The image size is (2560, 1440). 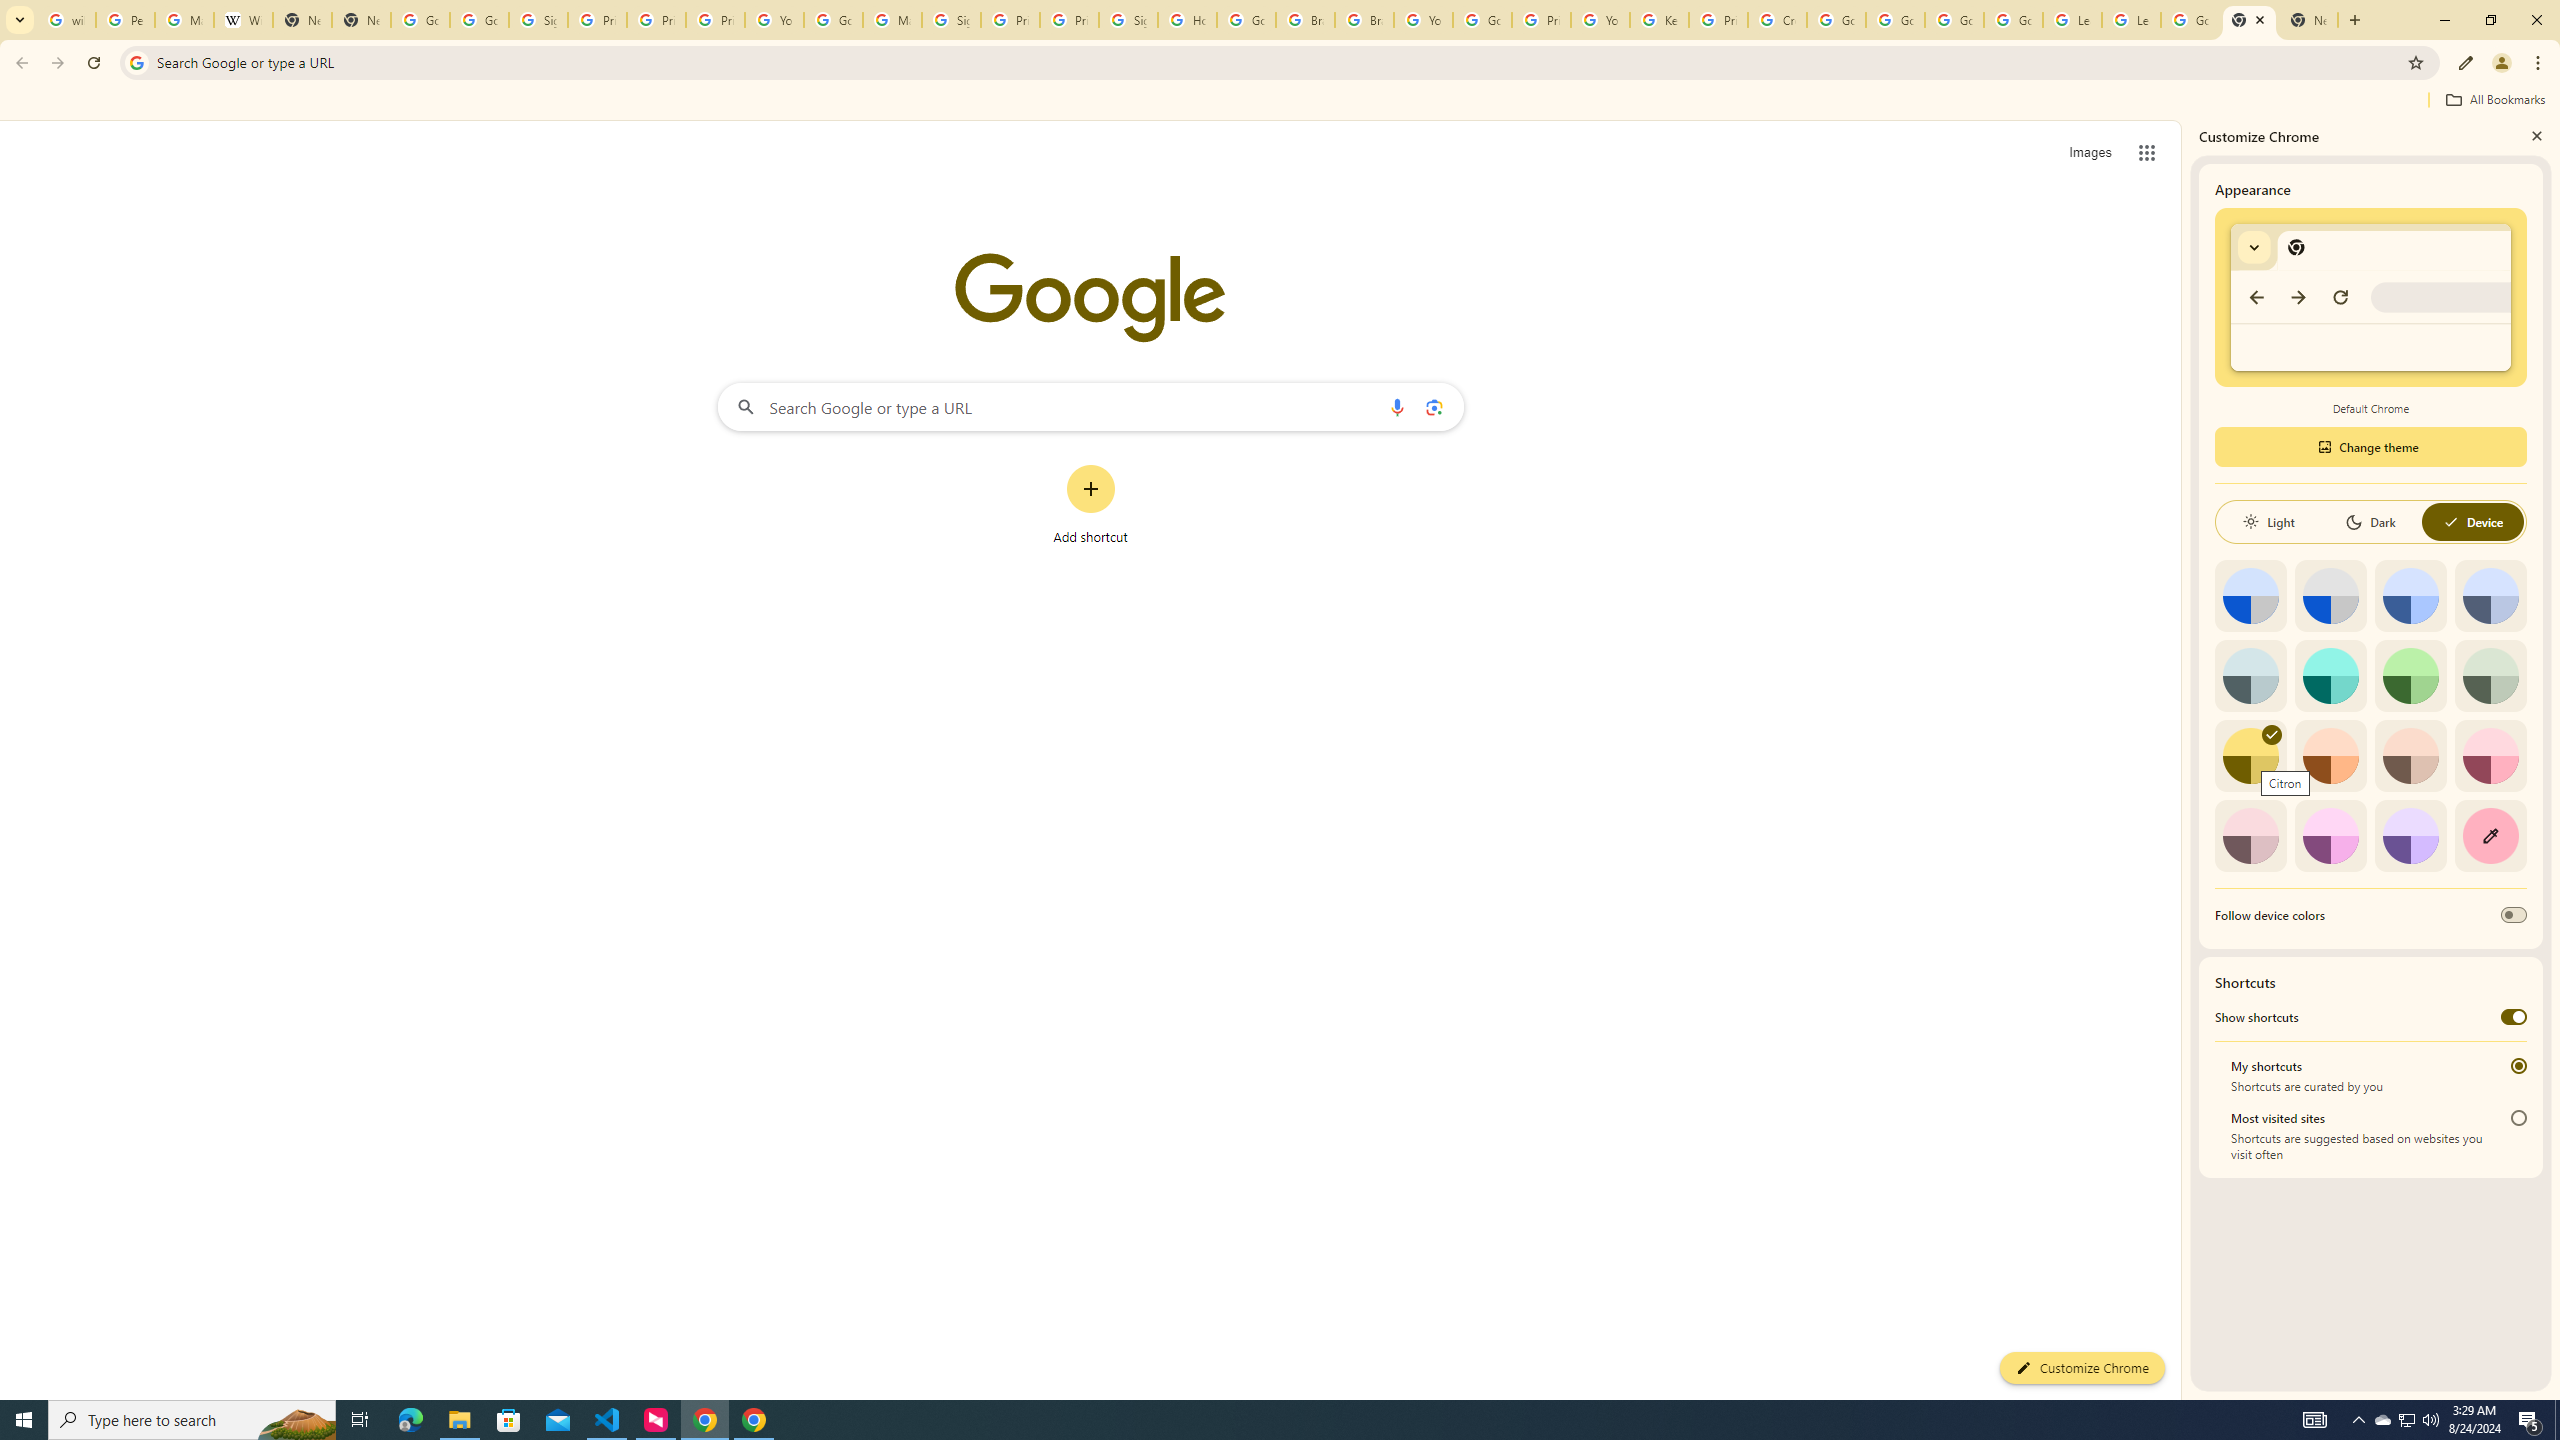 What do you see at coordinates (2411, 836) in the screenshot?
I see `Violet` at bounding box center [2411, 836].